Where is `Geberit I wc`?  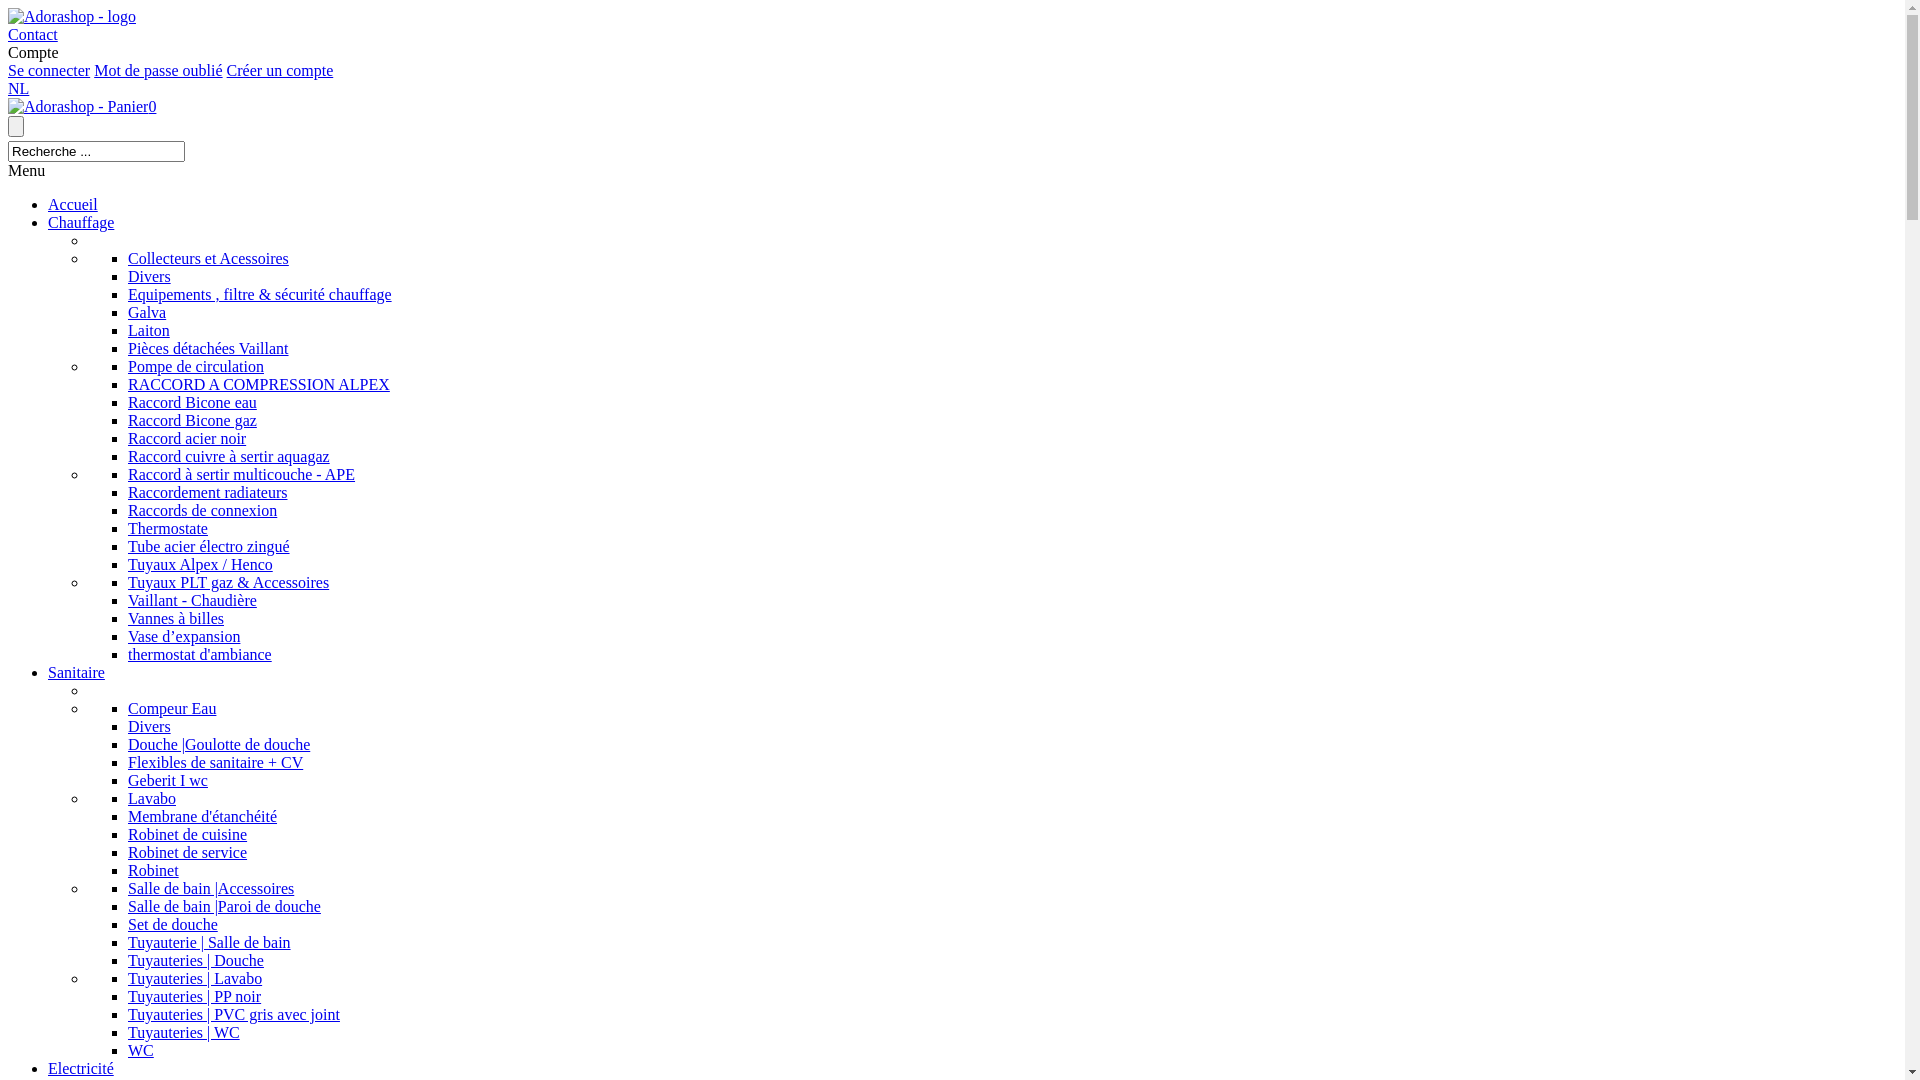
Geberit I wc is located at coordinates (168, 780).